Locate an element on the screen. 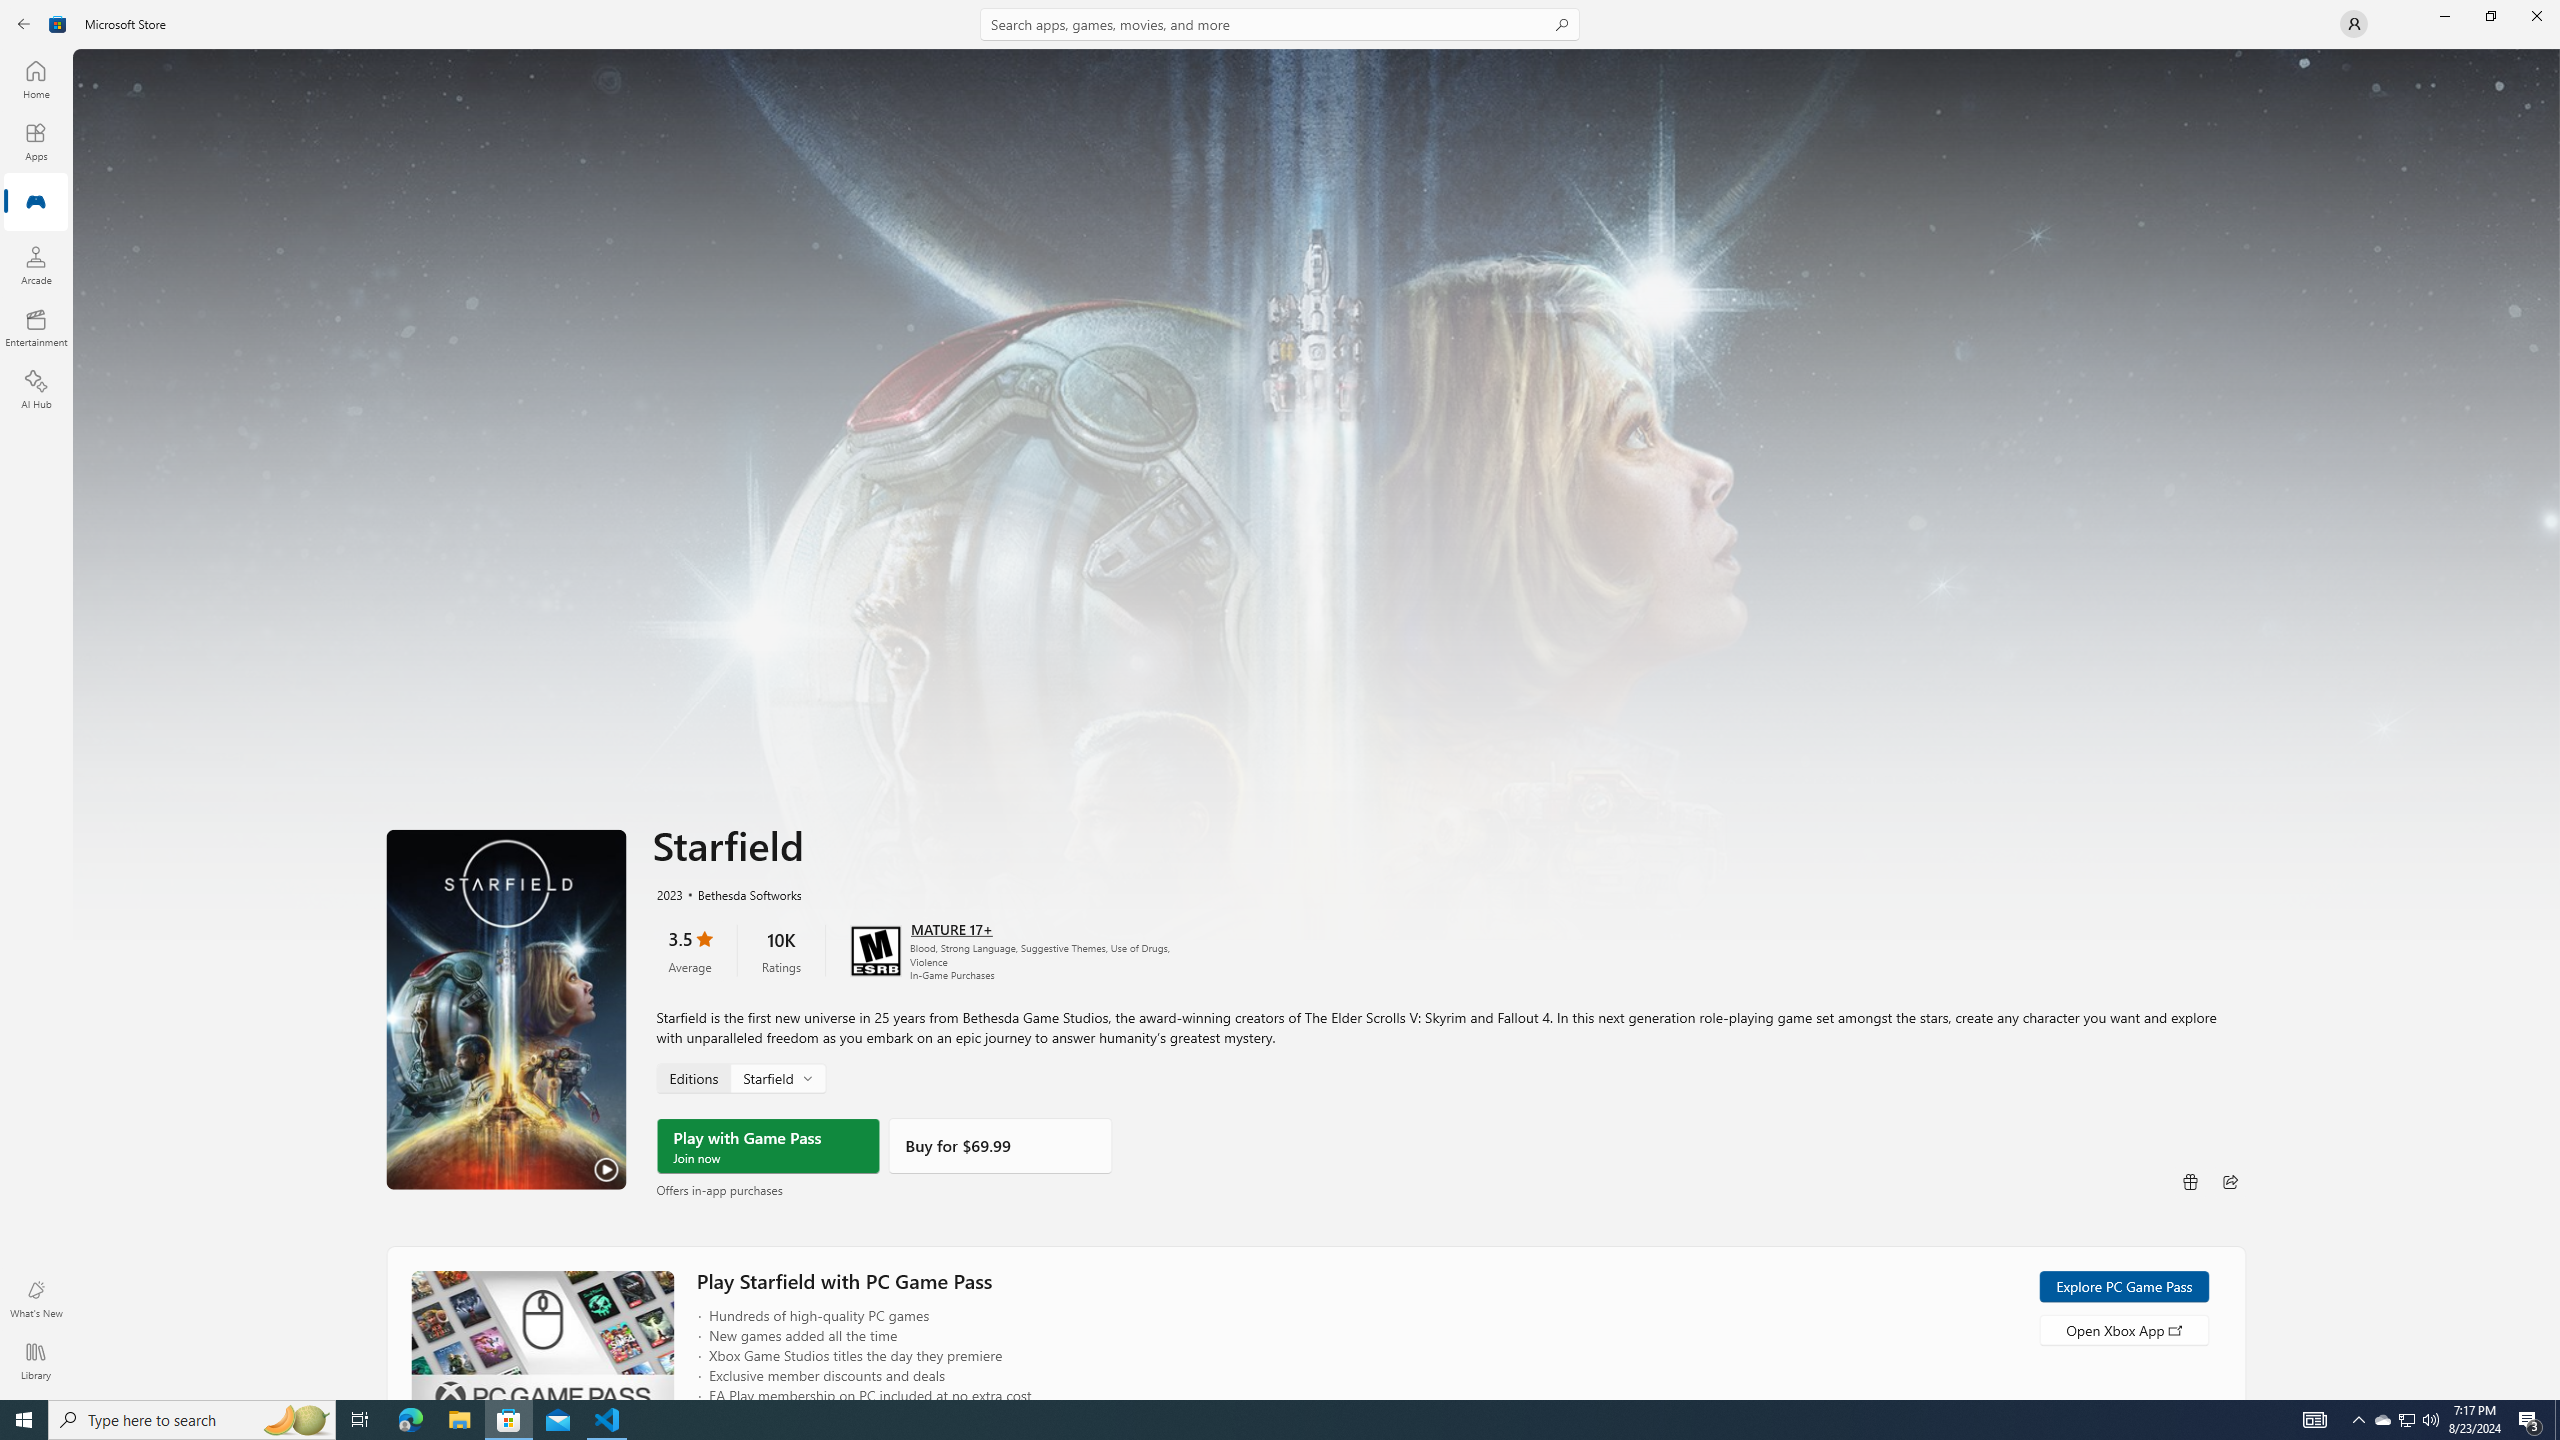  Back is located at coordinates (24, 24).